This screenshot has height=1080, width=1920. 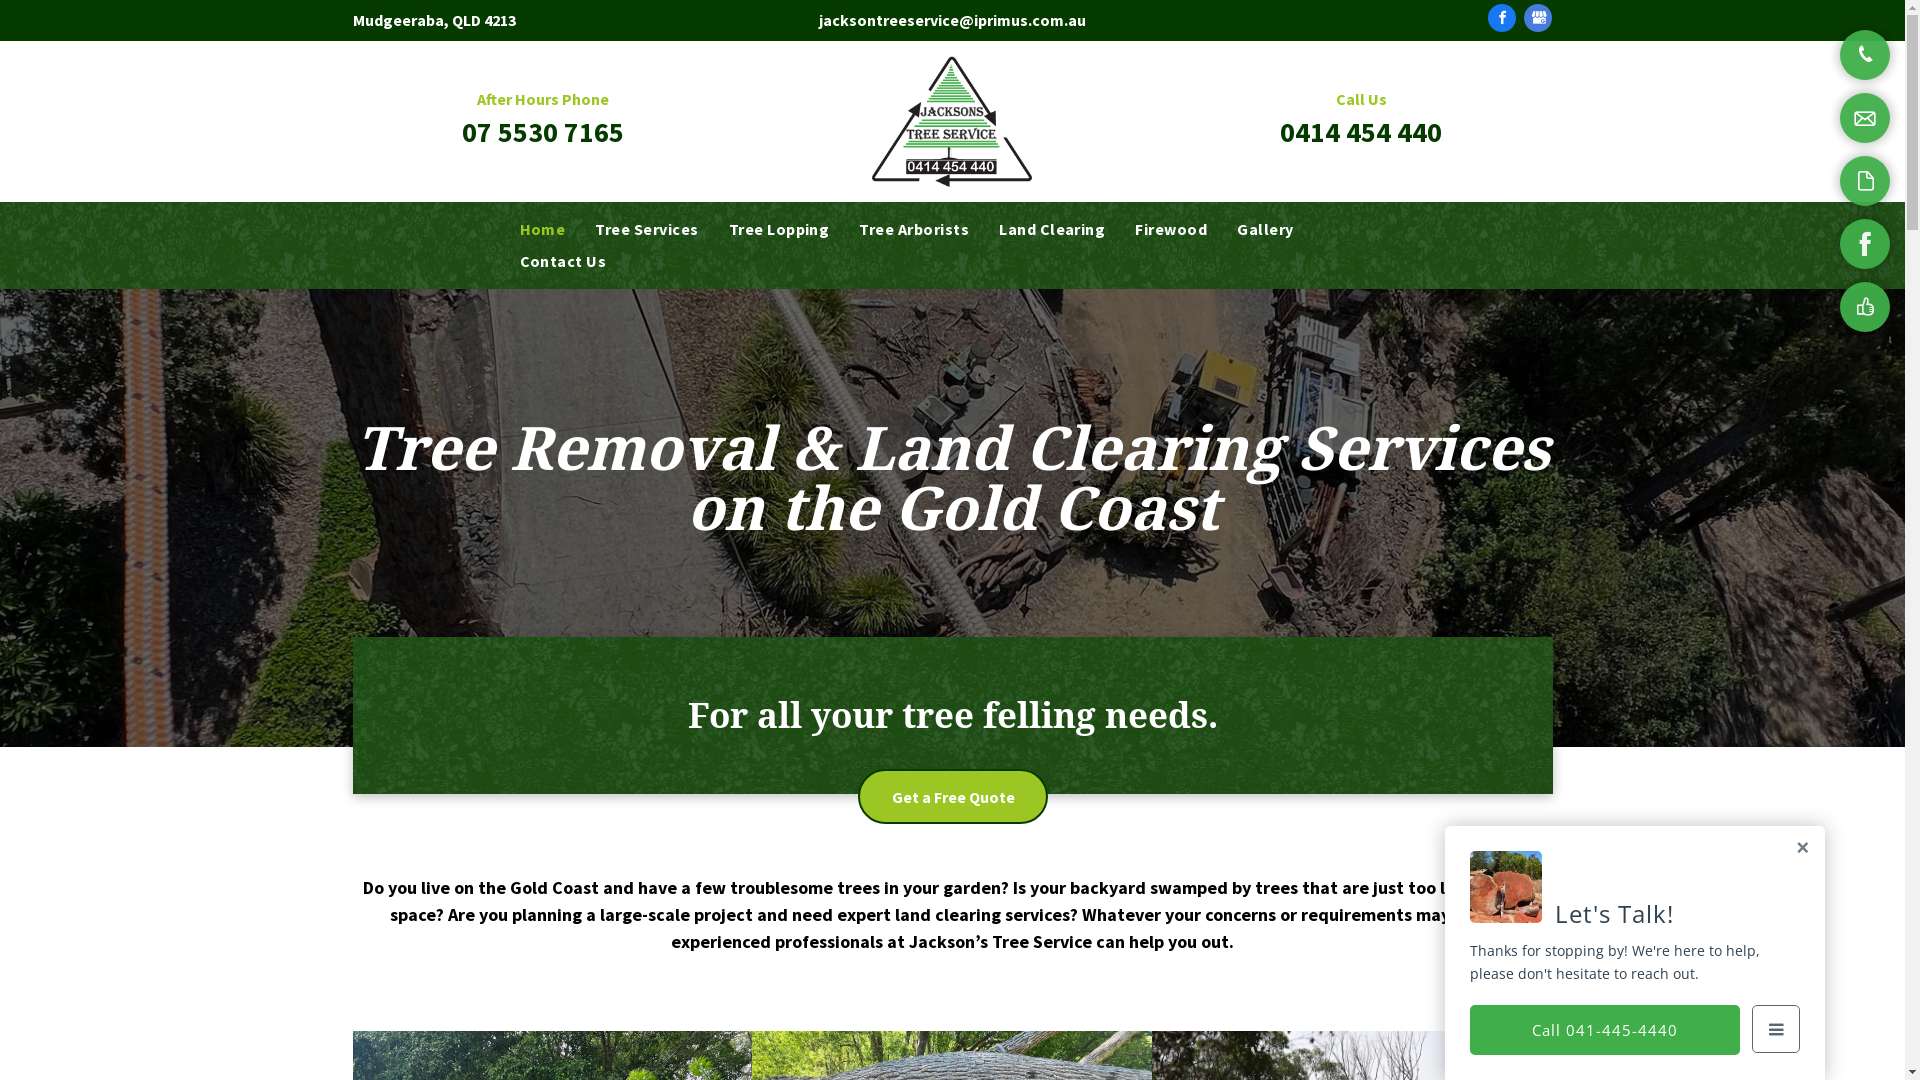 I want to click on Call 041-445-4440, so click(x=1605, y=1030).